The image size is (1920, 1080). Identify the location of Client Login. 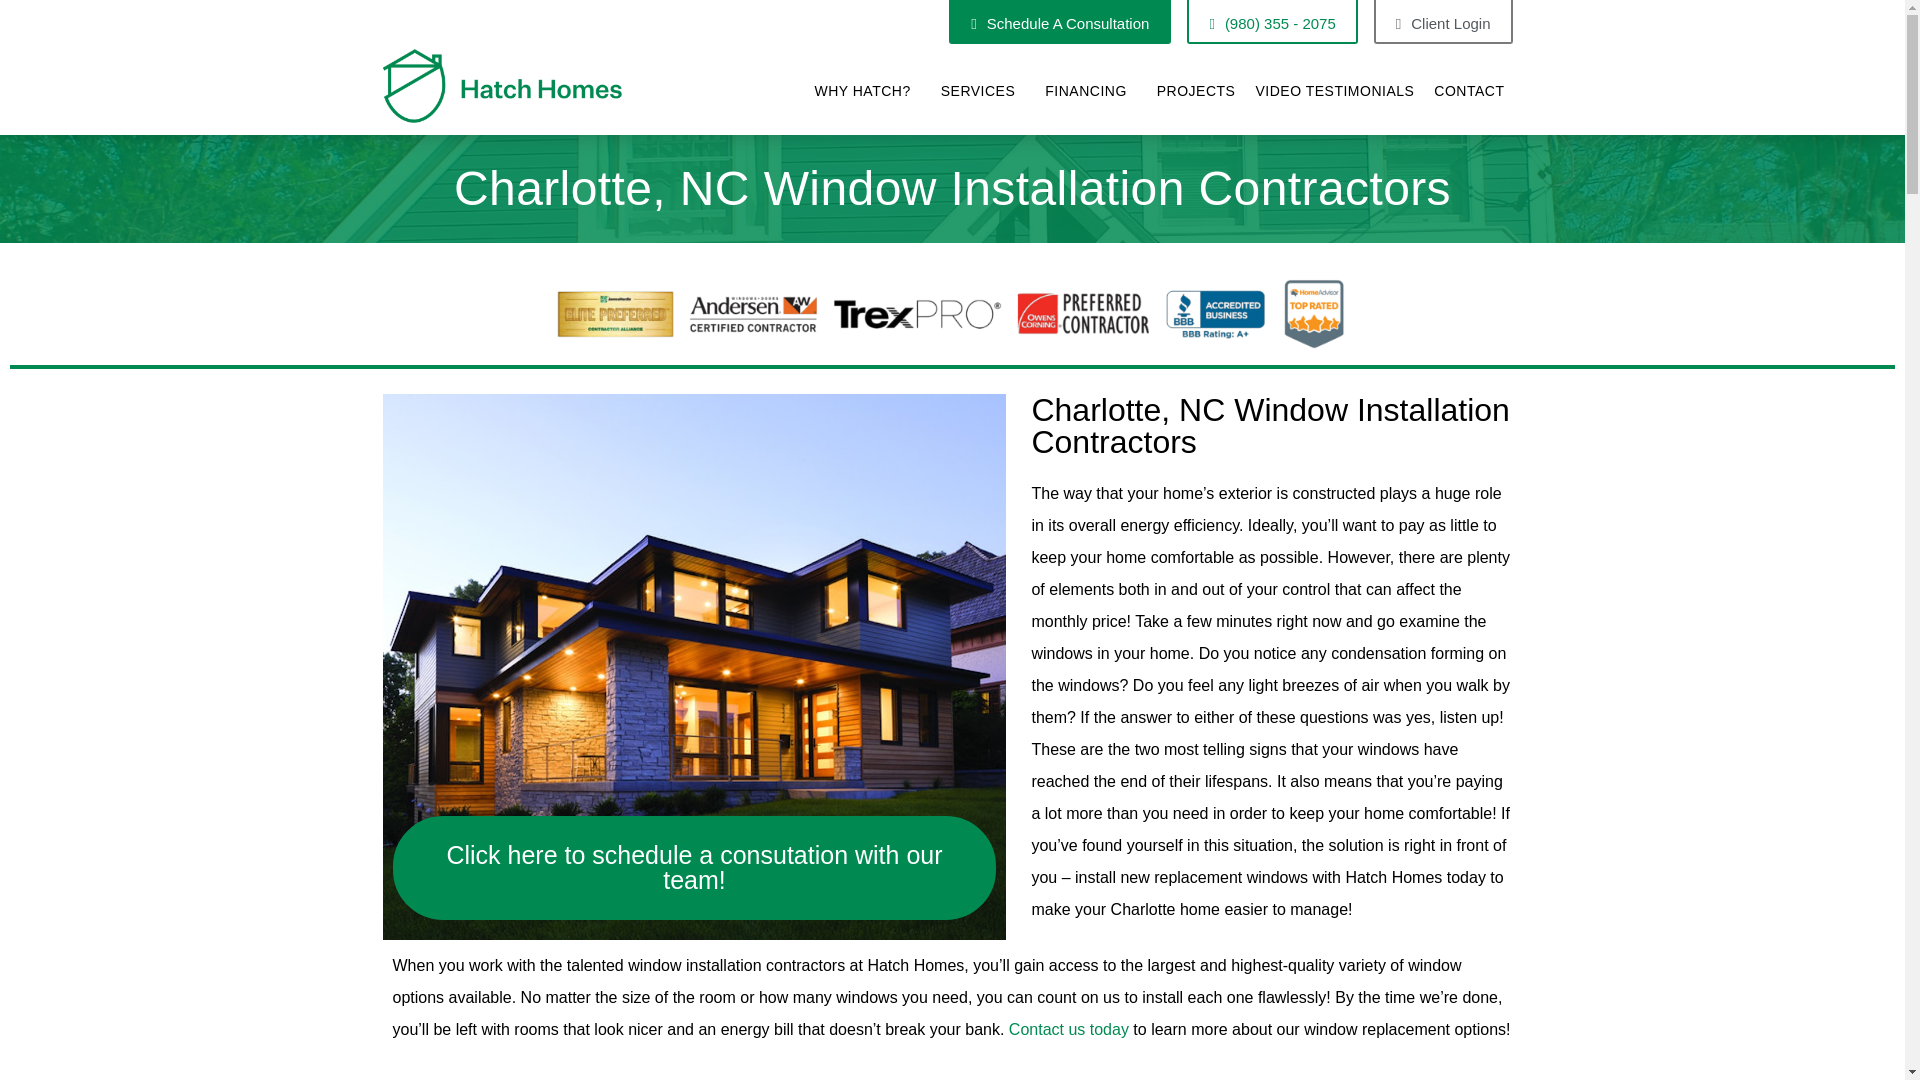
(1443, 22).